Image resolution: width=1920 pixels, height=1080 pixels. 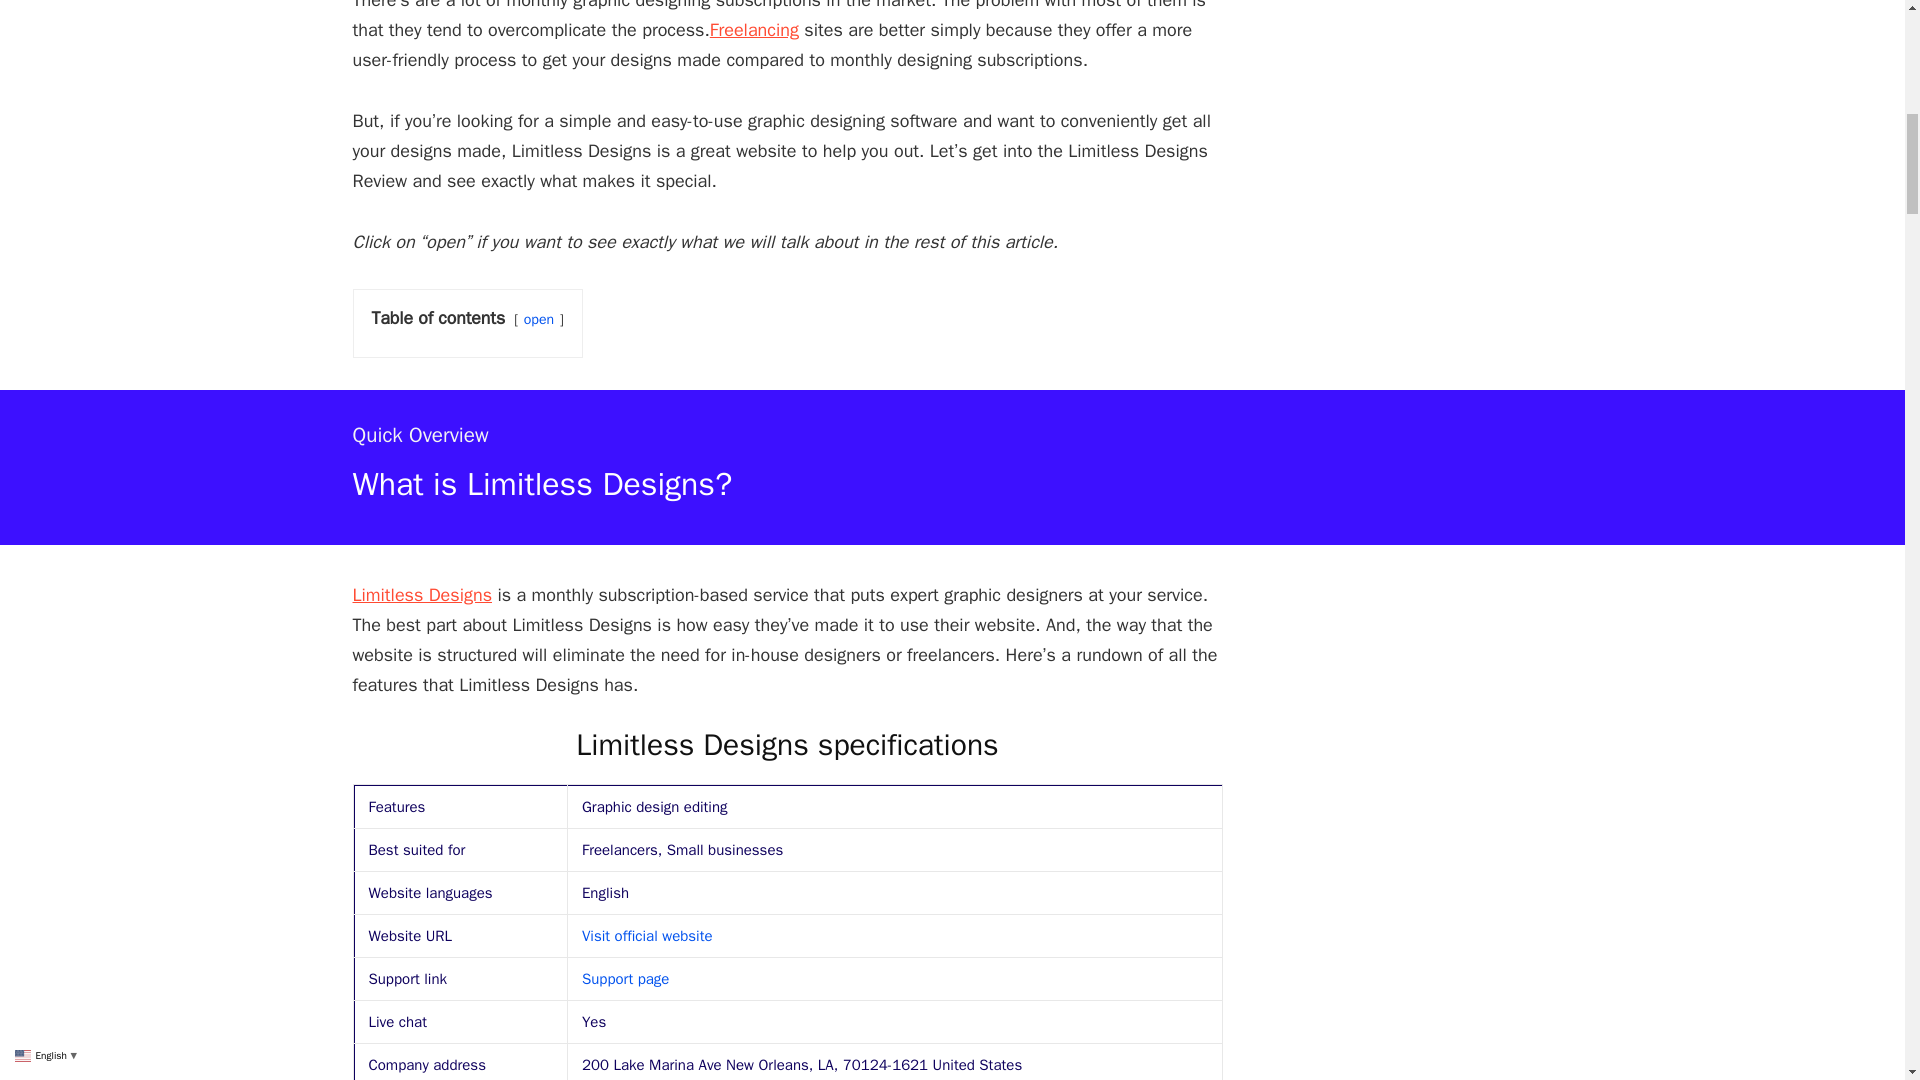 I want to click on Limitless Designs, so click(x=421, y=594).